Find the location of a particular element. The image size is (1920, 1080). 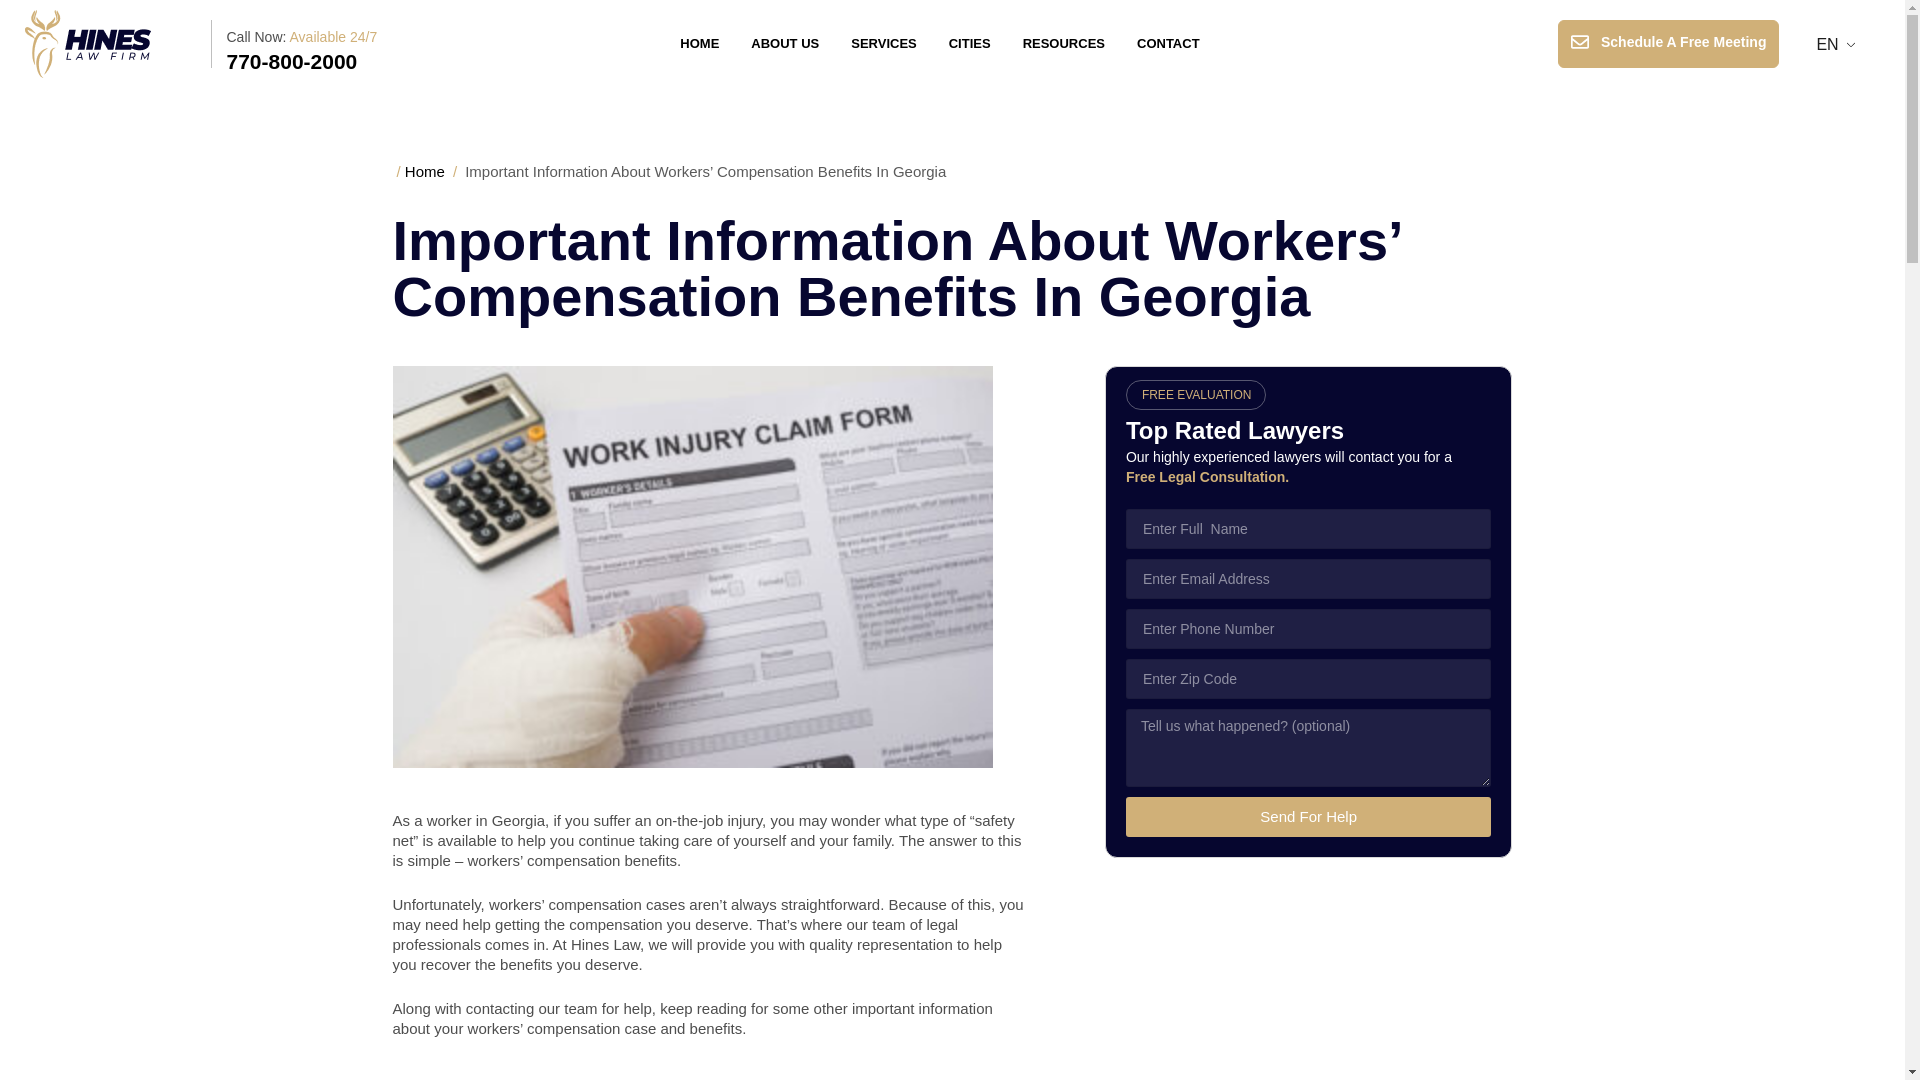

ABOUT US is located at coordinates (785, 43).